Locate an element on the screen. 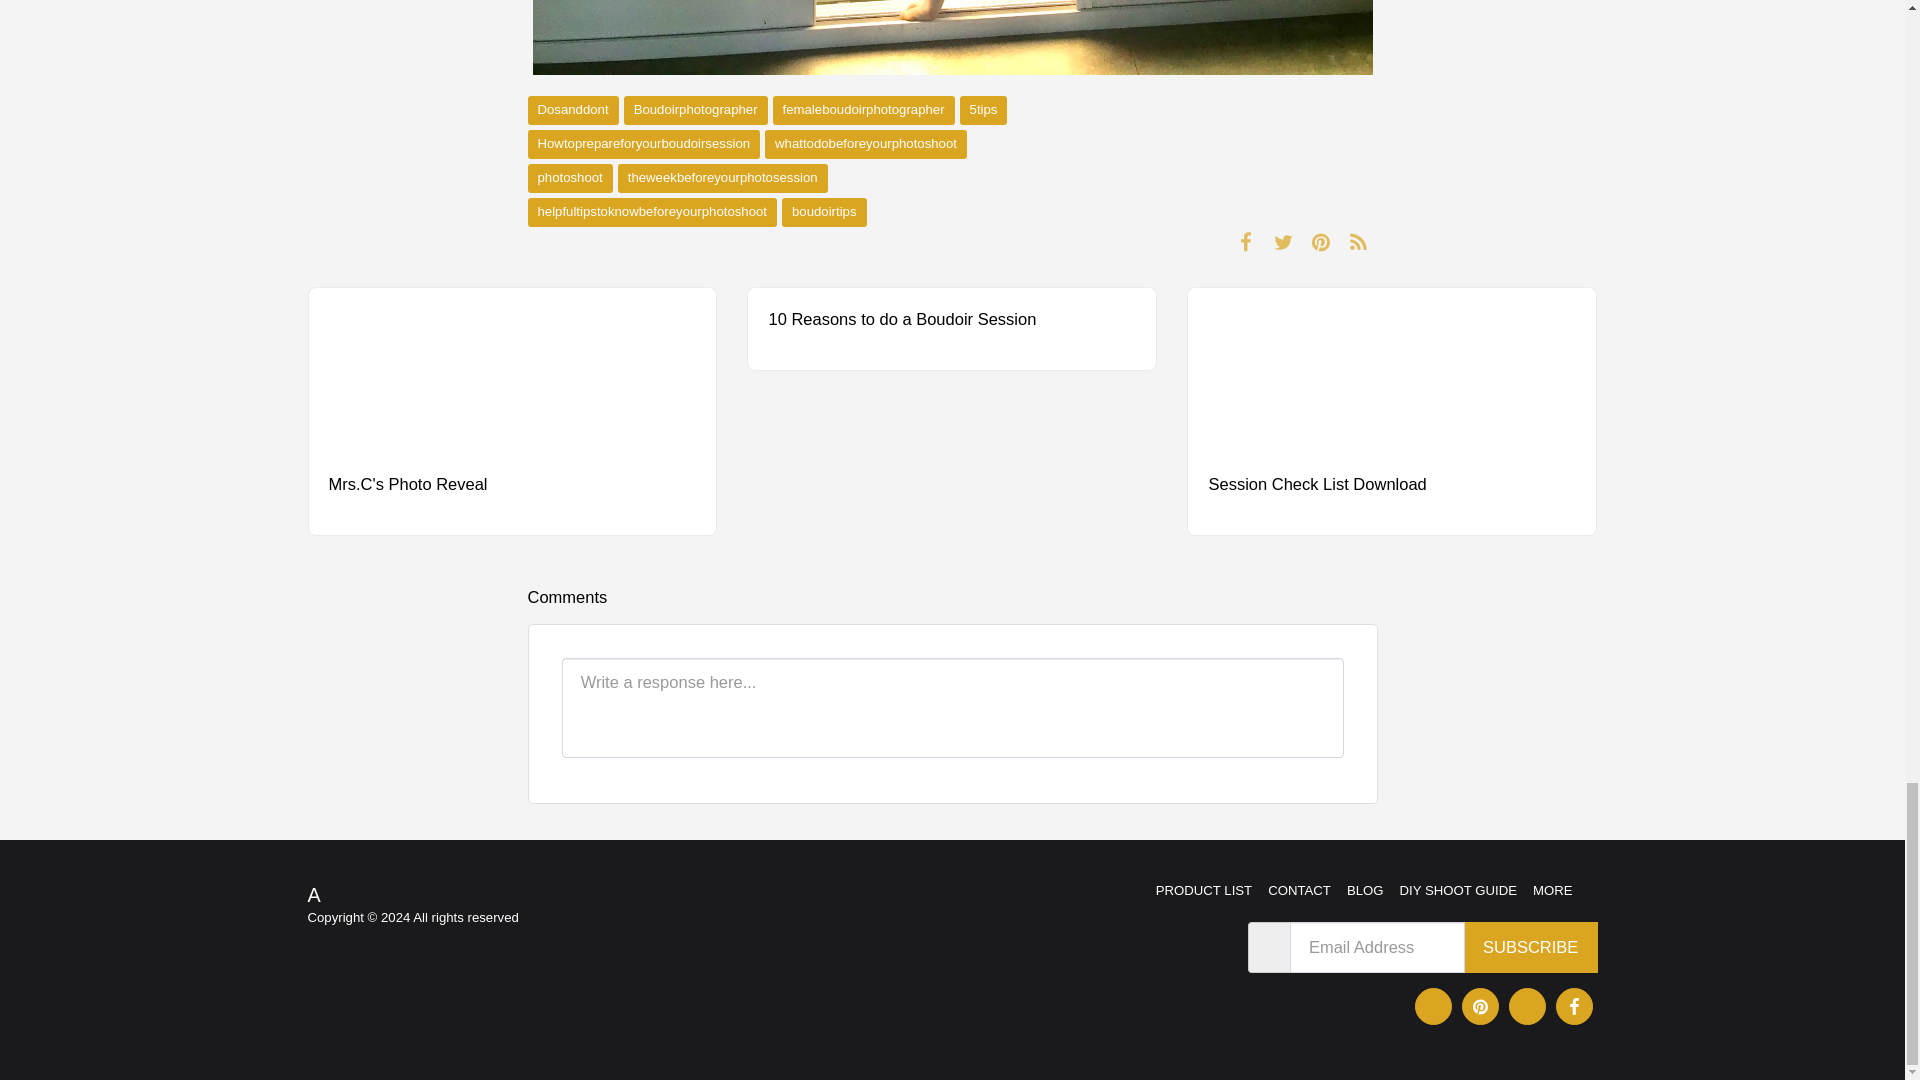  Dosanddont is located at coordinates (573, 110).